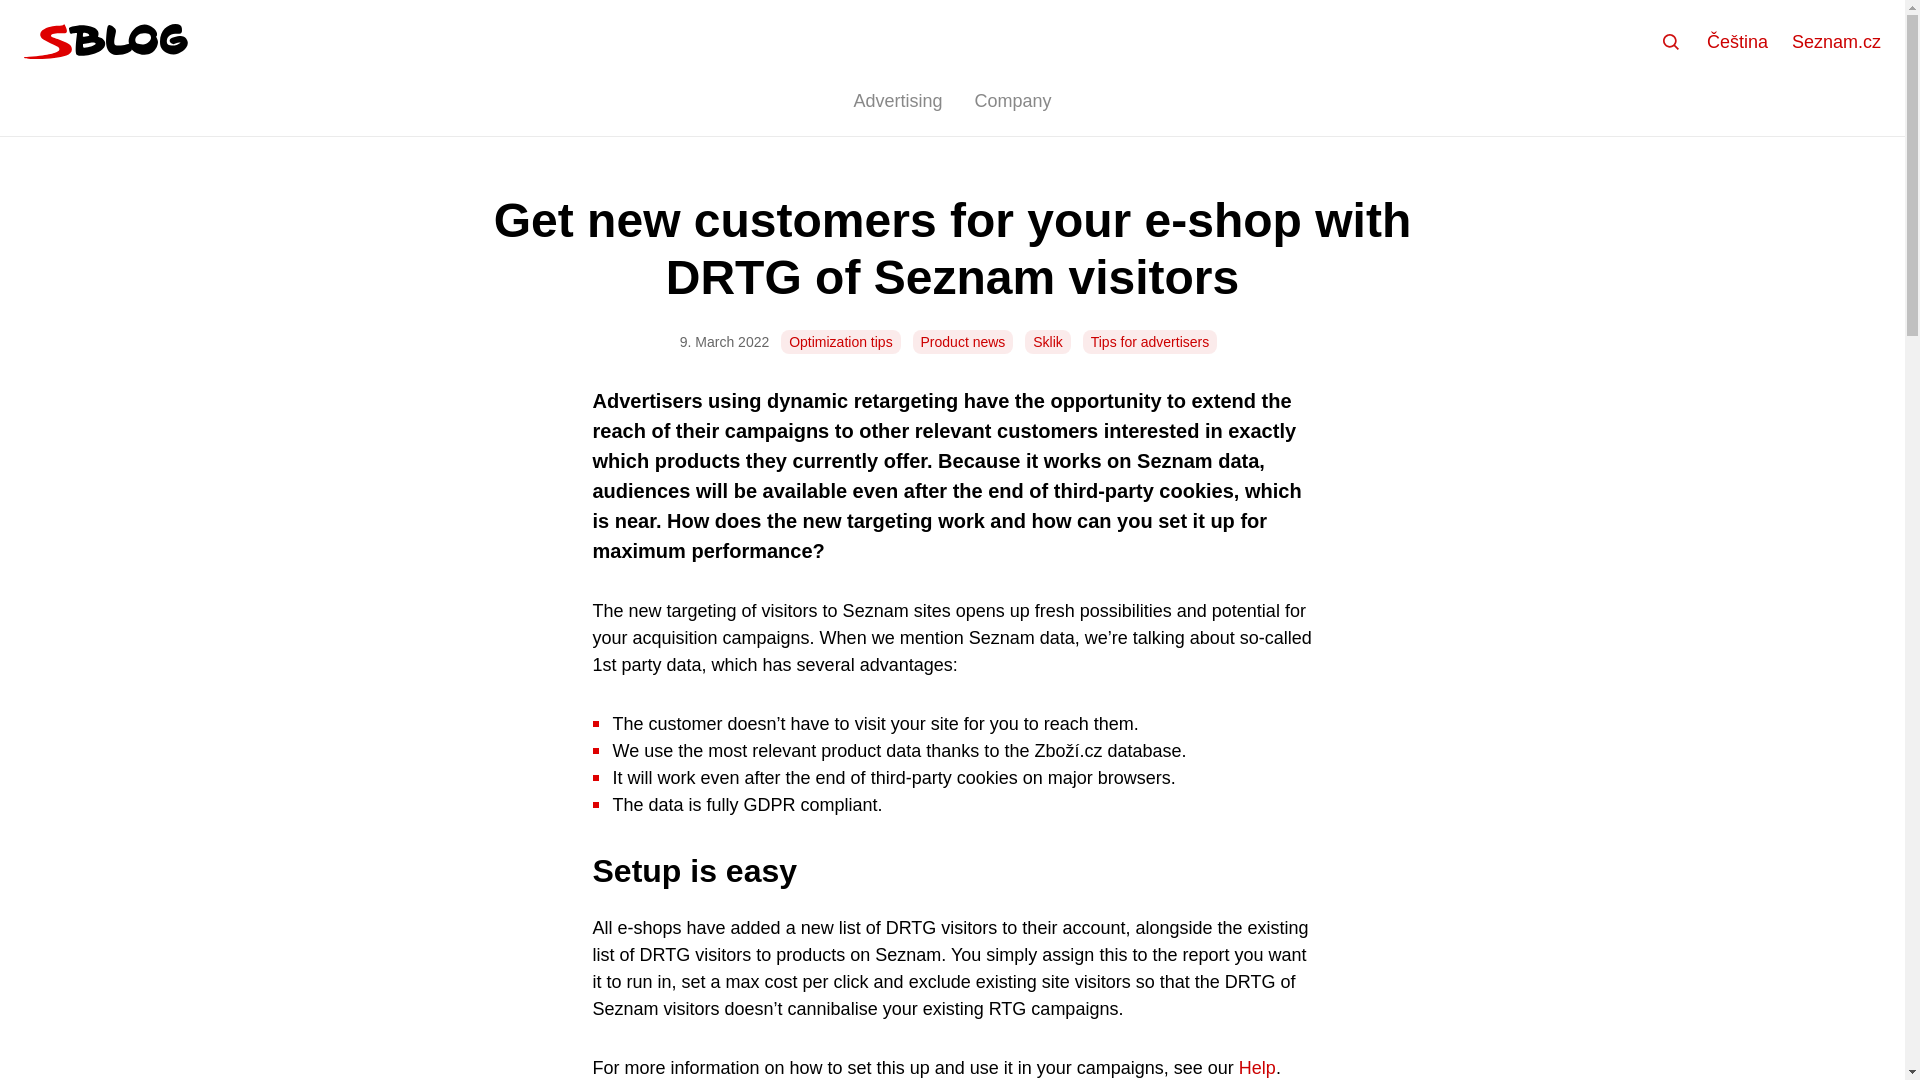 The height and width of the screenshot is (1080, 1920). Describe the element at coordinates (1048, 342) in the screenshot. I see `Sklik` at that location.